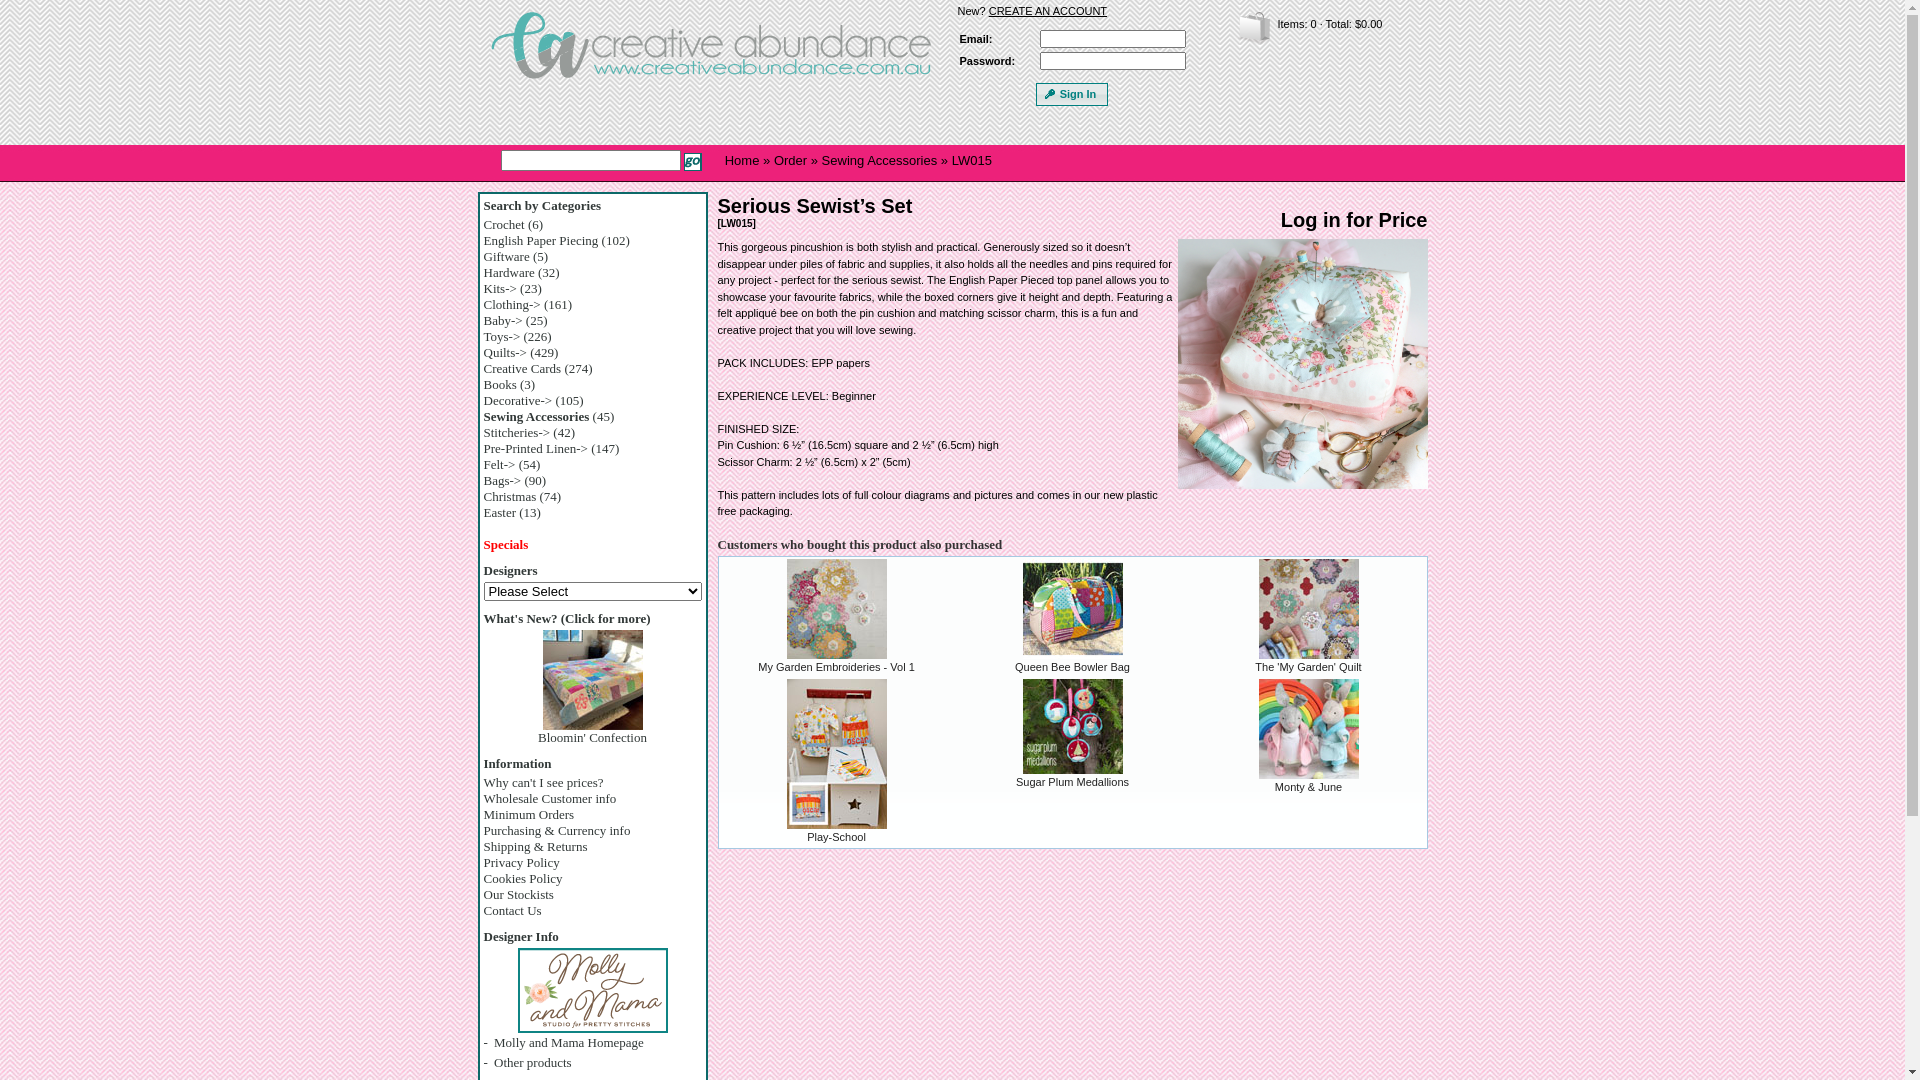 The height and width of the screenshot is (1080, 1920). What do you see at coordinates (1072, 782) in the screenshot?
I see `Sugar Plum Medallions` at bounding box center [1072, 782].